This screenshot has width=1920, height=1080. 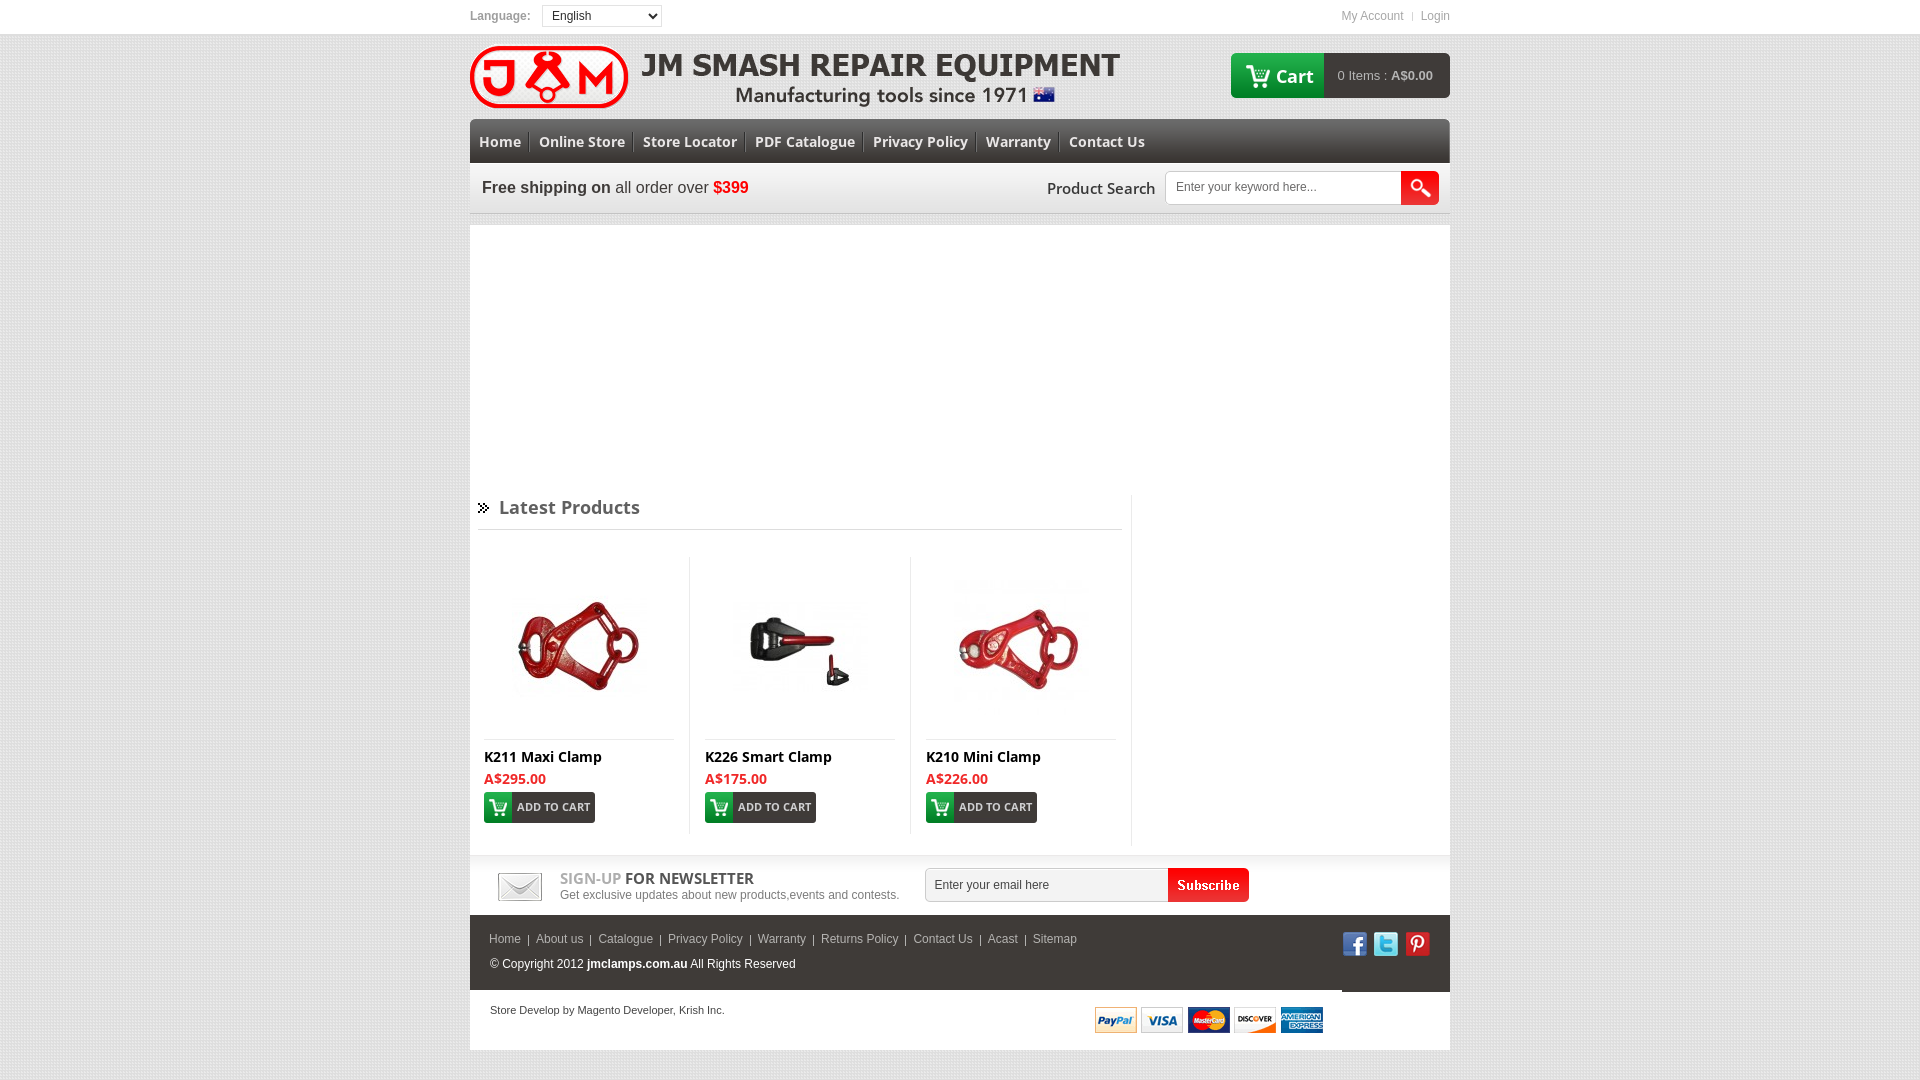 What do you see at coordinates (550, 76) in the screenshot?
I see `JM Smash Repair Equipment` at bounding box center [550, 76].